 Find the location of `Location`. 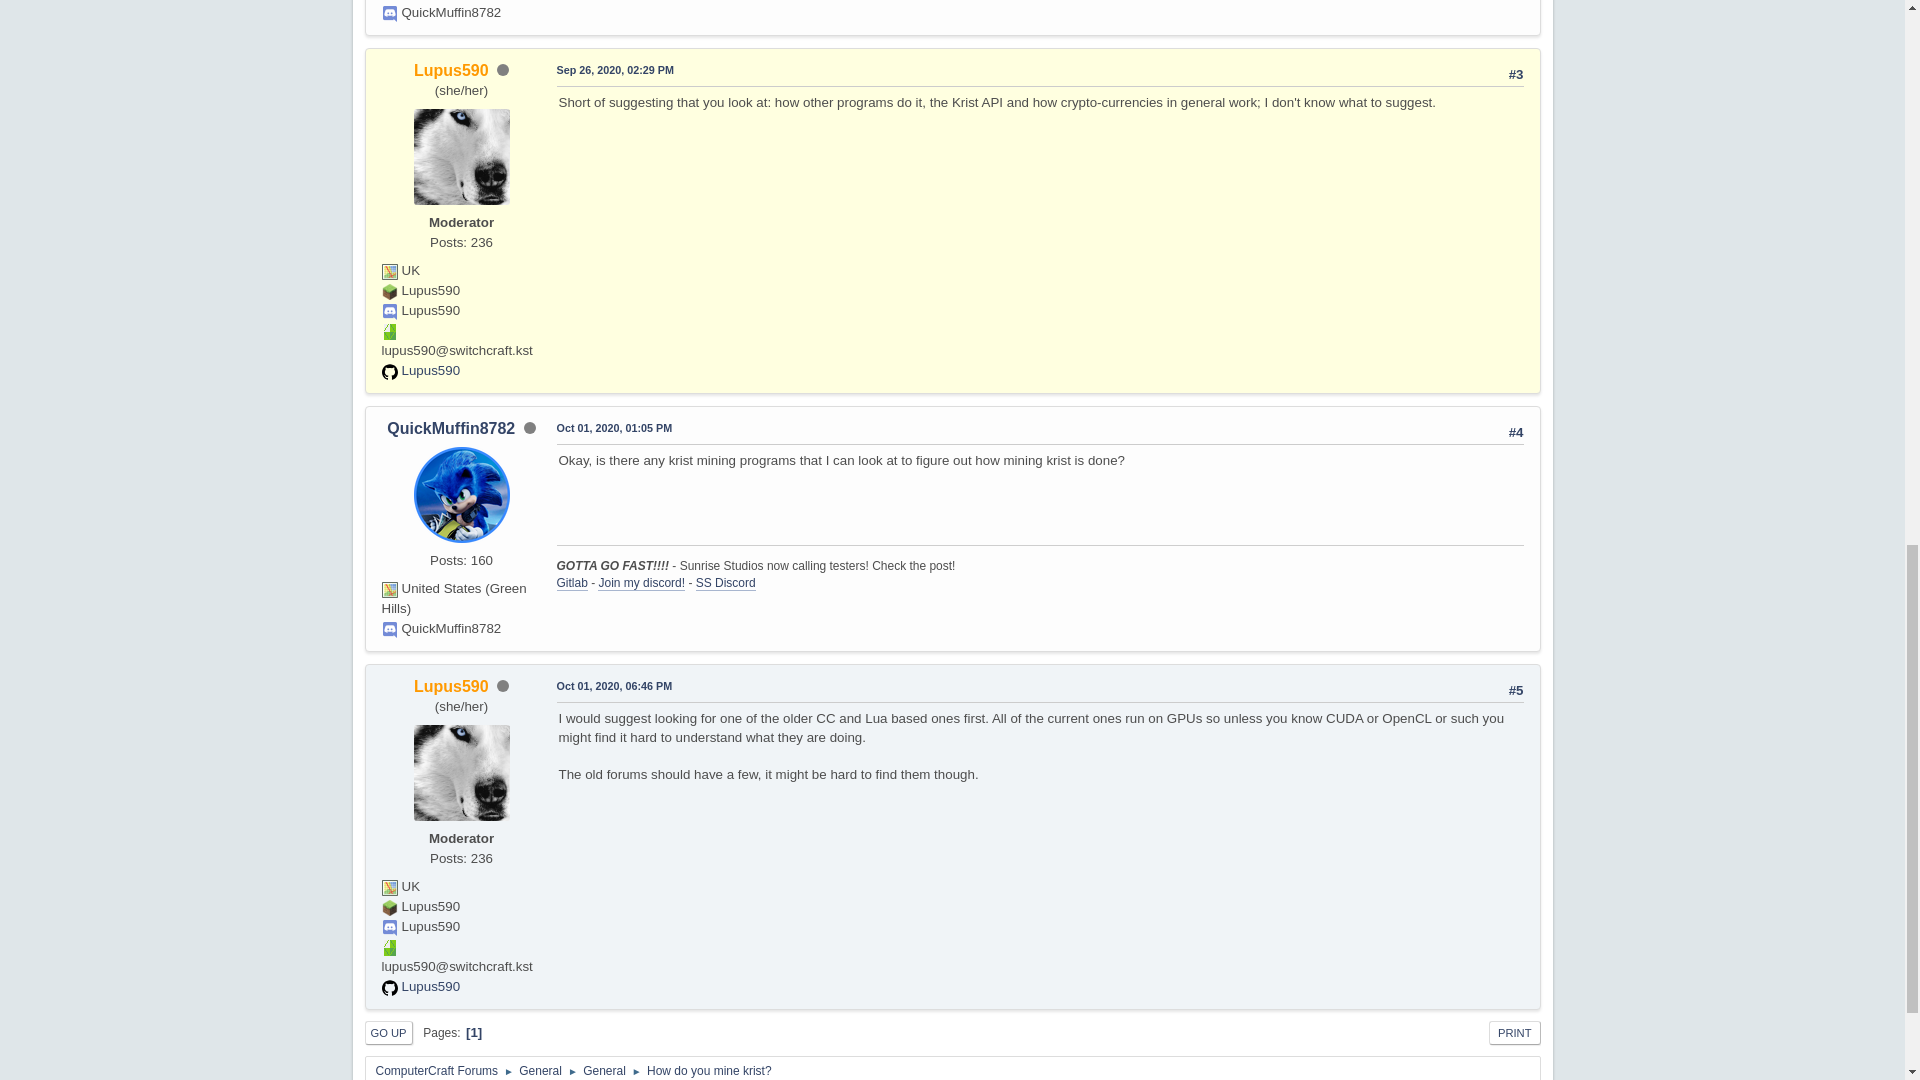

Location is located at coordinates (390, 583).